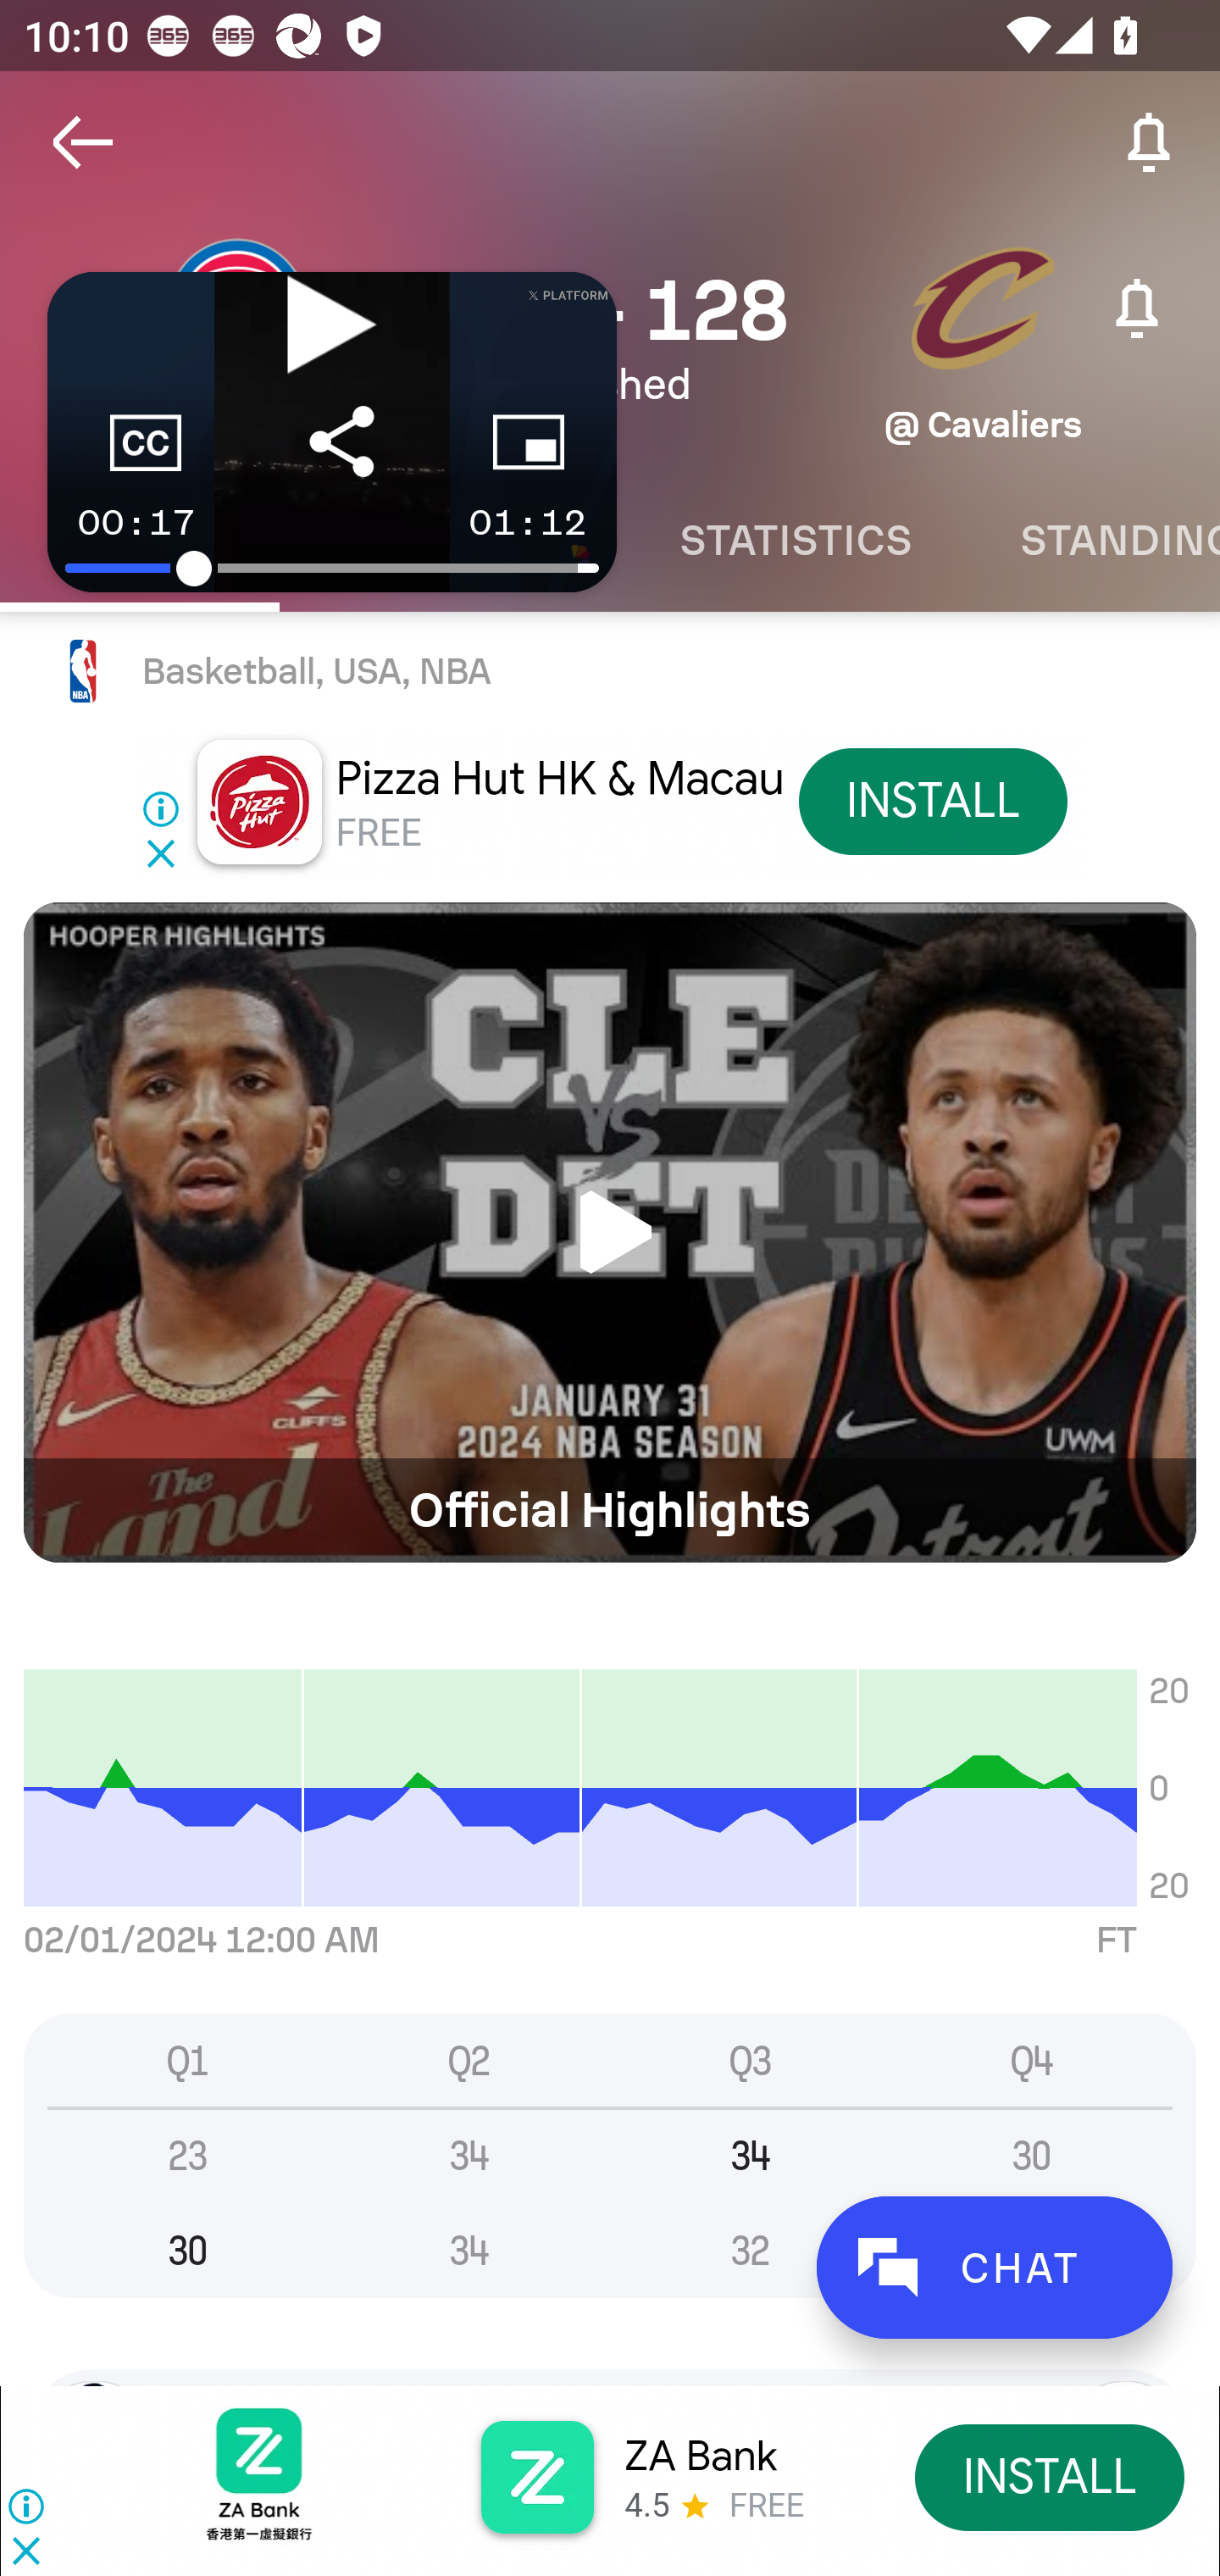 This screenshot has width=1220, height=2576. Describe the element at coordinates (1093, 541) in the screenshot. I see `Standings STANDINGS` at that location.